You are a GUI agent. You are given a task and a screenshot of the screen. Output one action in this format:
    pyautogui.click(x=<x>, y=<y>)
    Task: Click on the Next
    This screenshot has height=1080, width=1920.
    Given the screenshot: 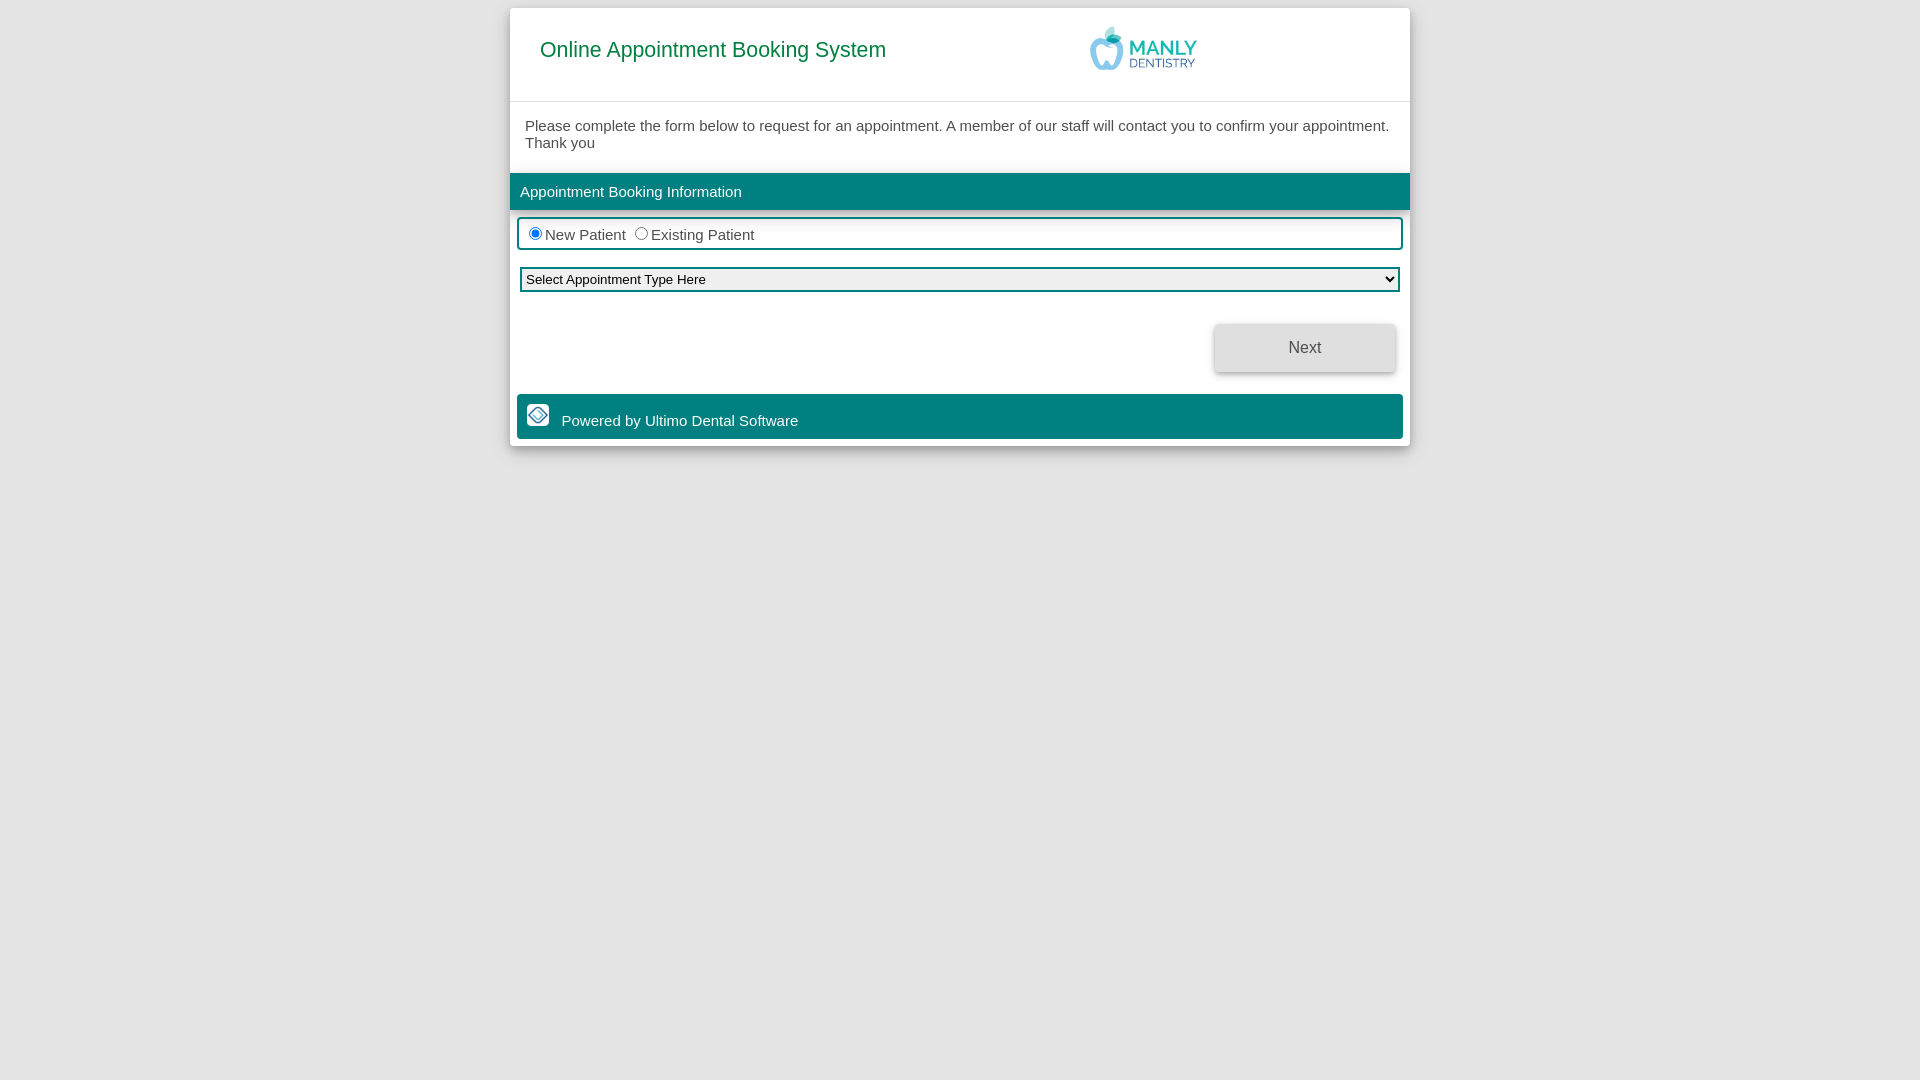 What is the action you would take?
    pyautogui.click(x=1305, y=348)
    